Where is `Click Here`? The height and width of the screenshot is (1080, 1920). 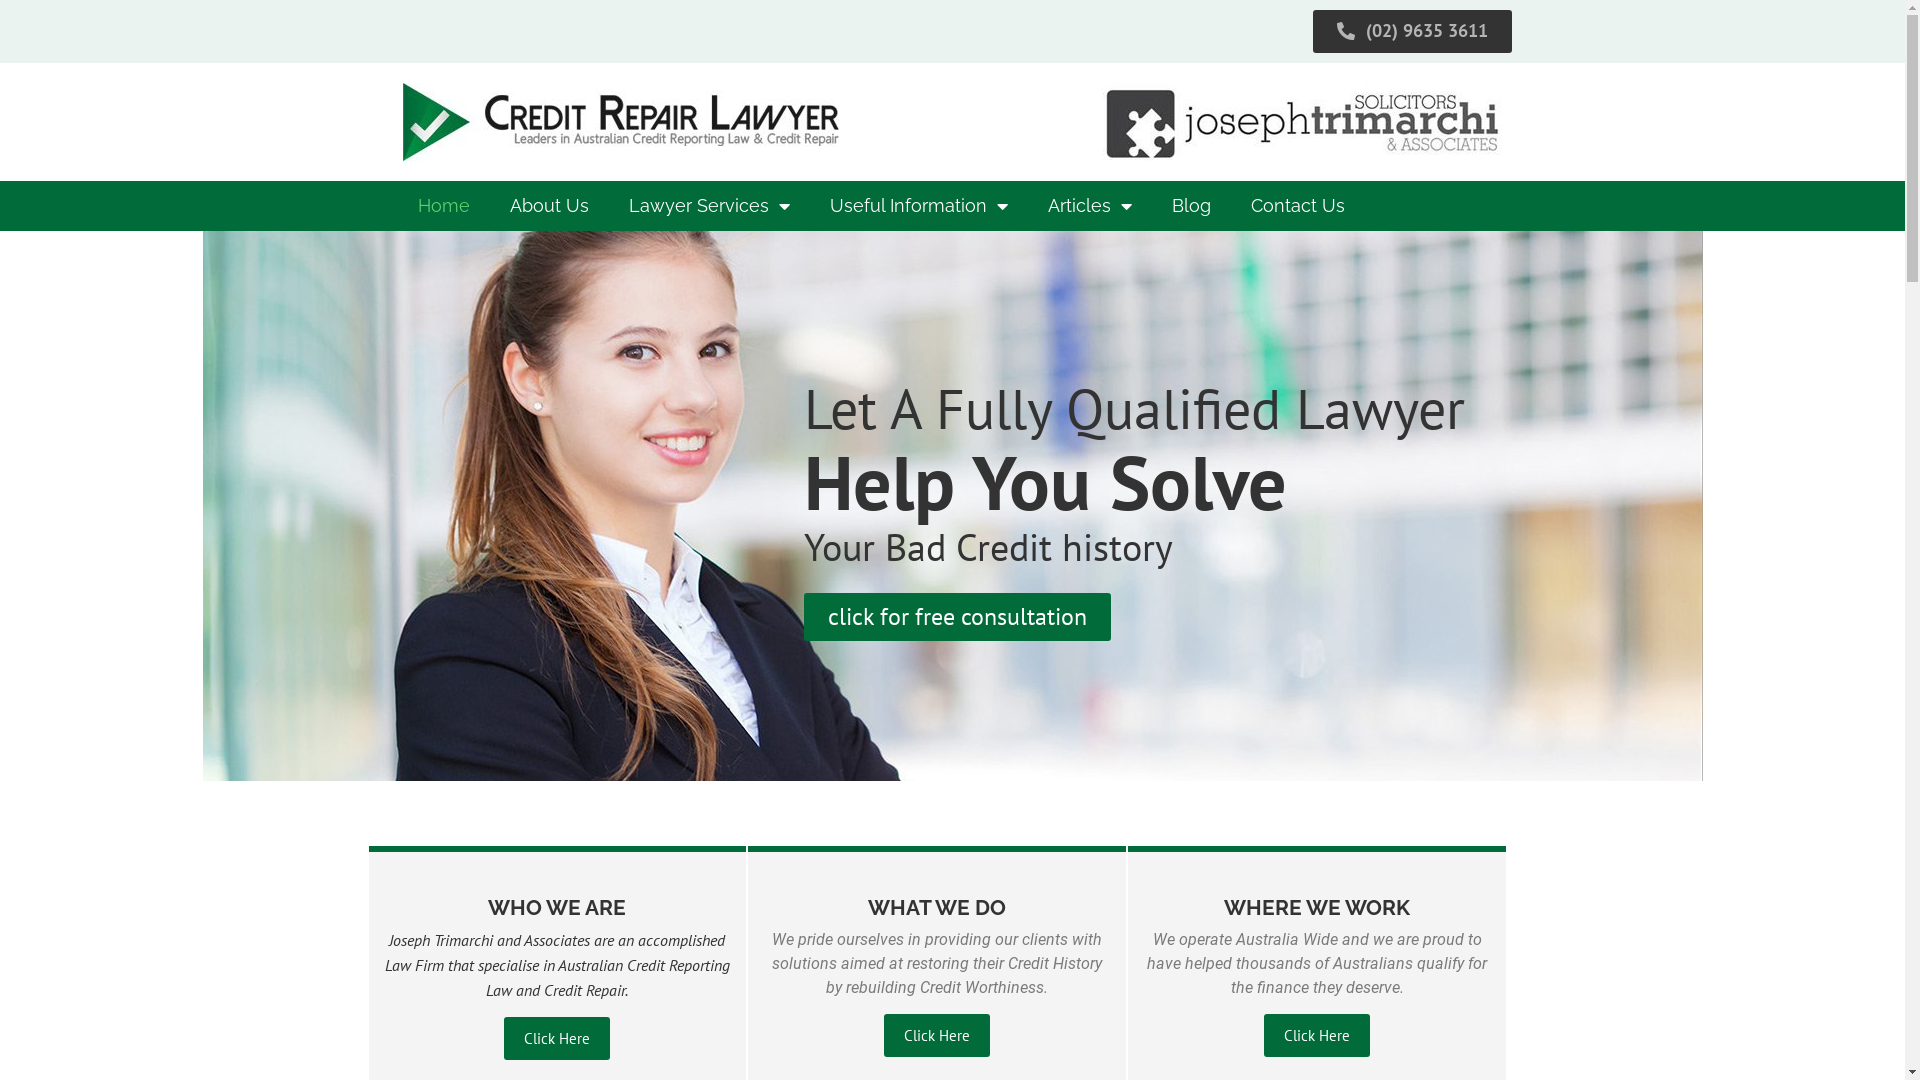
Click Here is located at coordinates (937, 1036).